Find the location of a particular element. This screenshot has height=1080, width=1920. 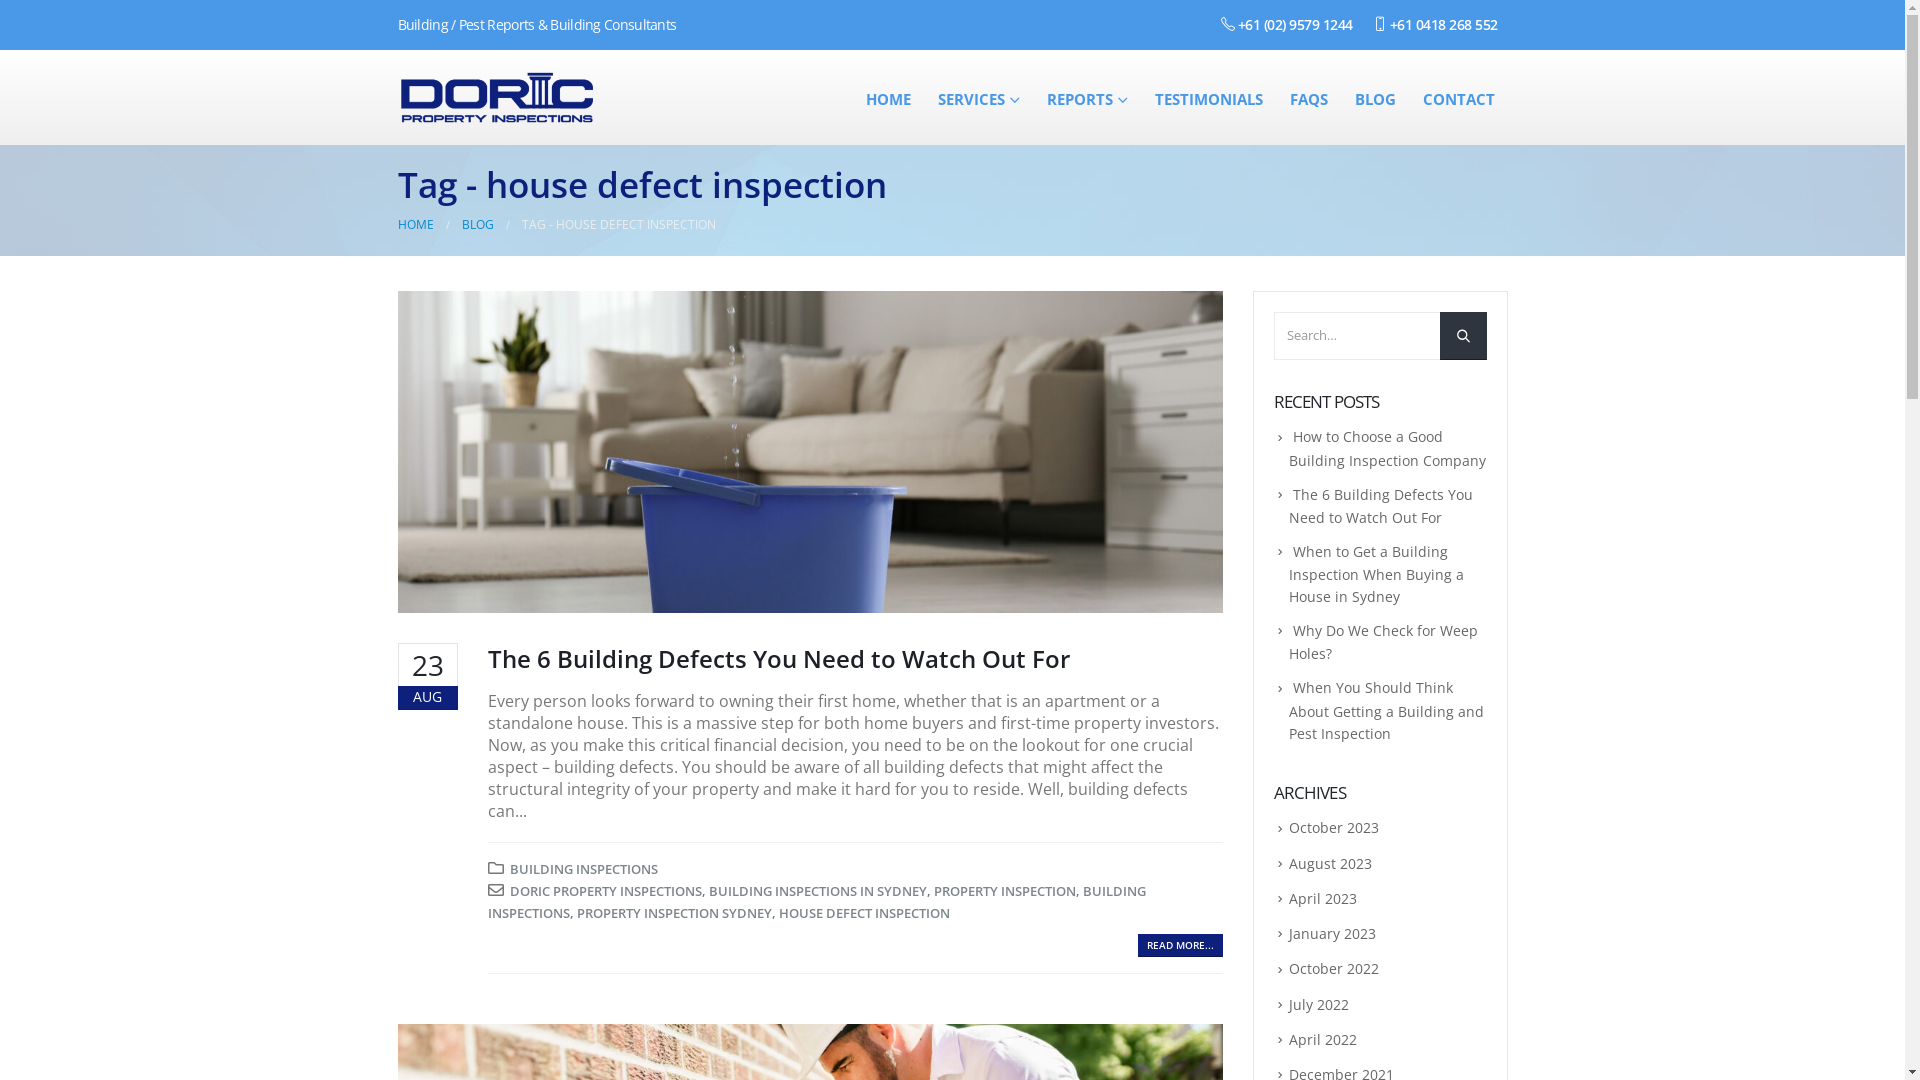

The 6 Building Defects You Need to Watch Out For is located at coordinates (779, 658).